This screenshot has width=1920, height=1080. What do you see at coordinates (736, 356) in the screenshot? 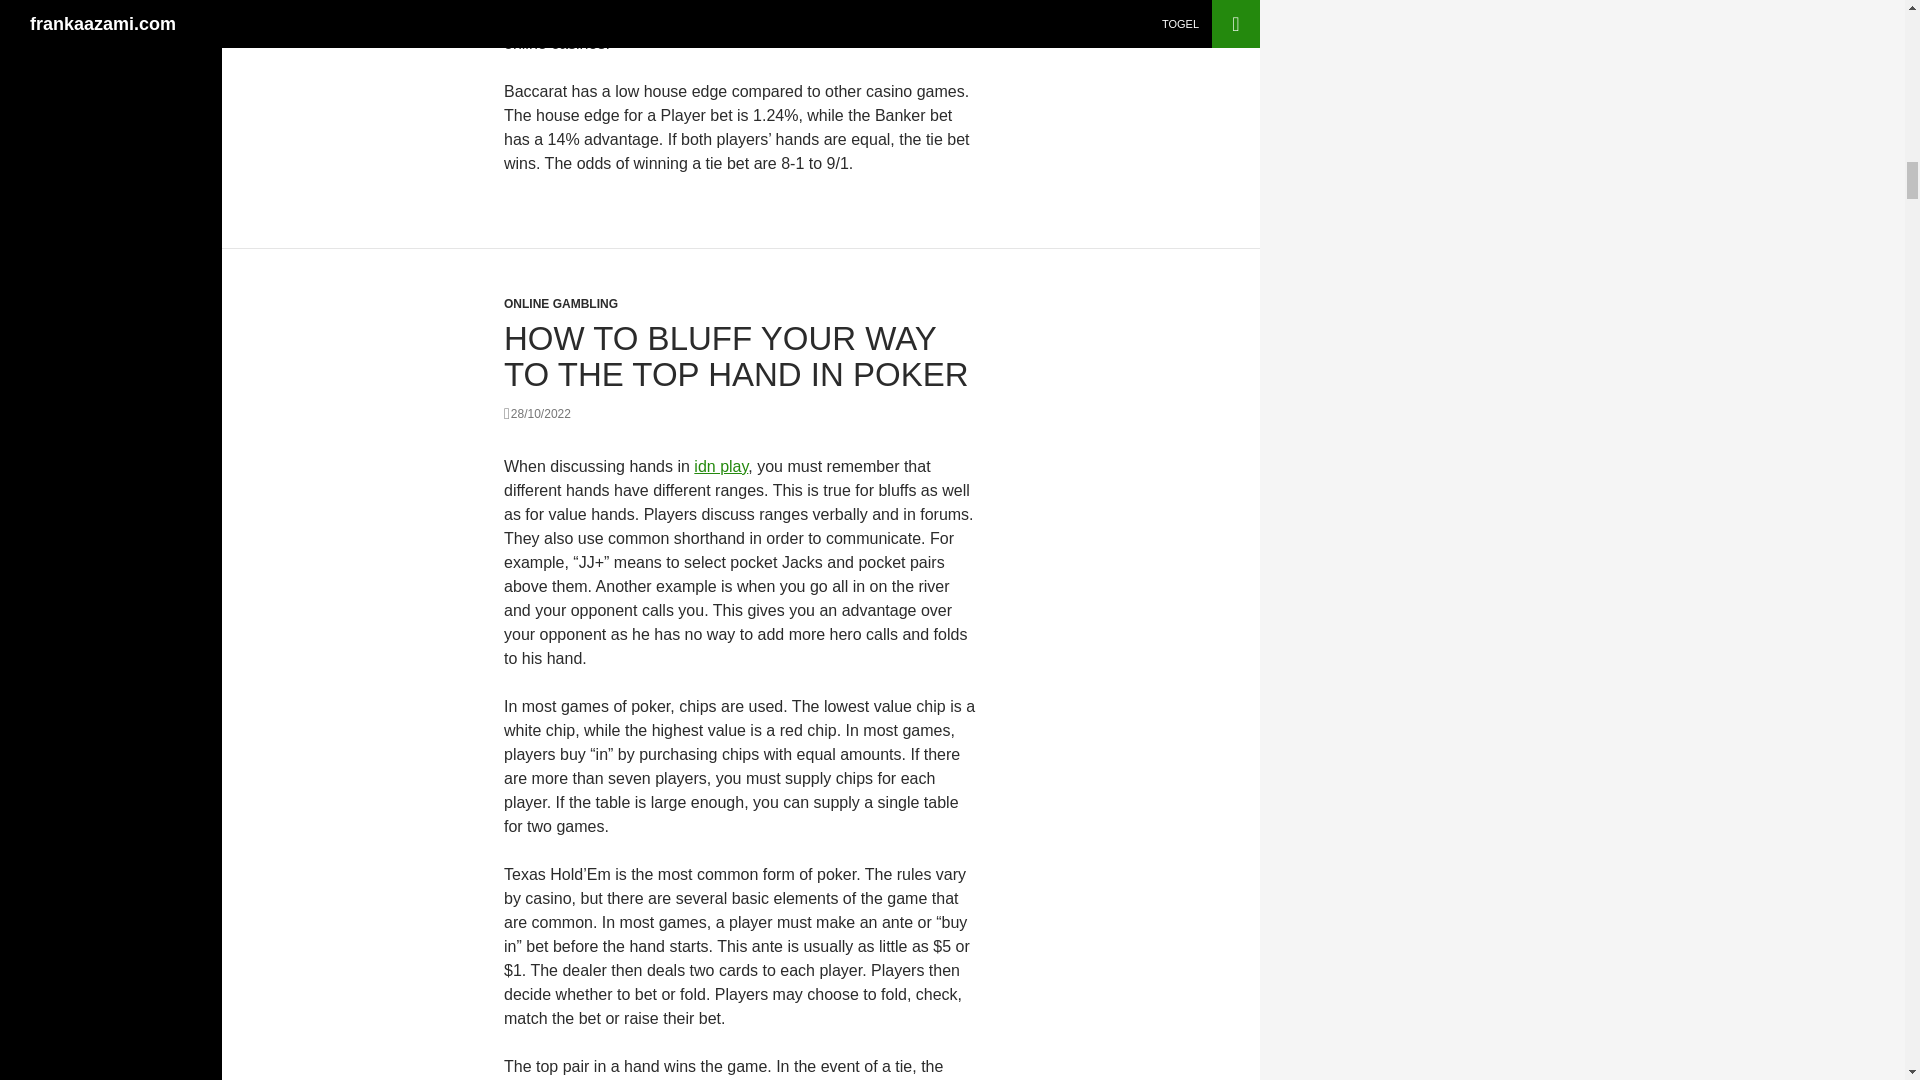
I see `HOW TO BLUFF YOUR WAY TO THE TOP HAND IN POKER` at bounding box center [736, 356].